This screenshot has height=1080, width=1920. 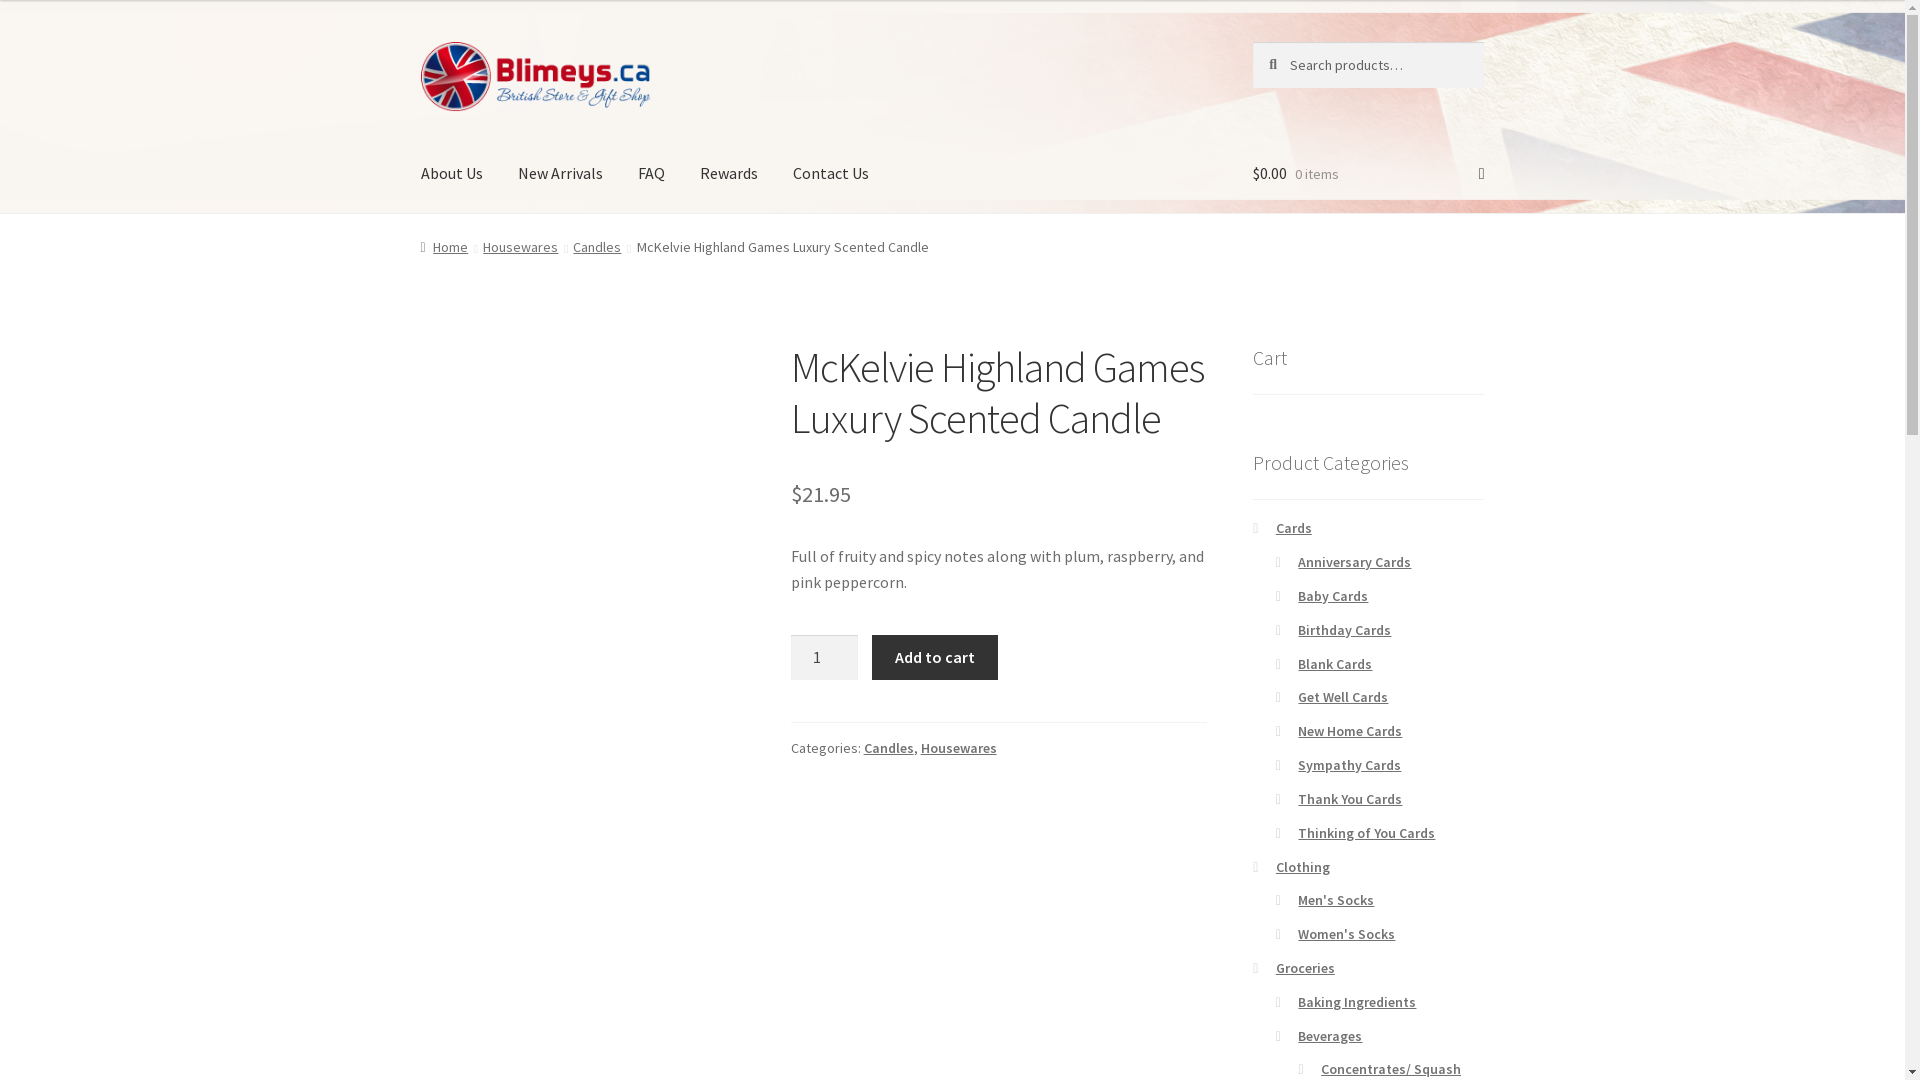 I want to click on FAQ, so click(x=652, y=174).